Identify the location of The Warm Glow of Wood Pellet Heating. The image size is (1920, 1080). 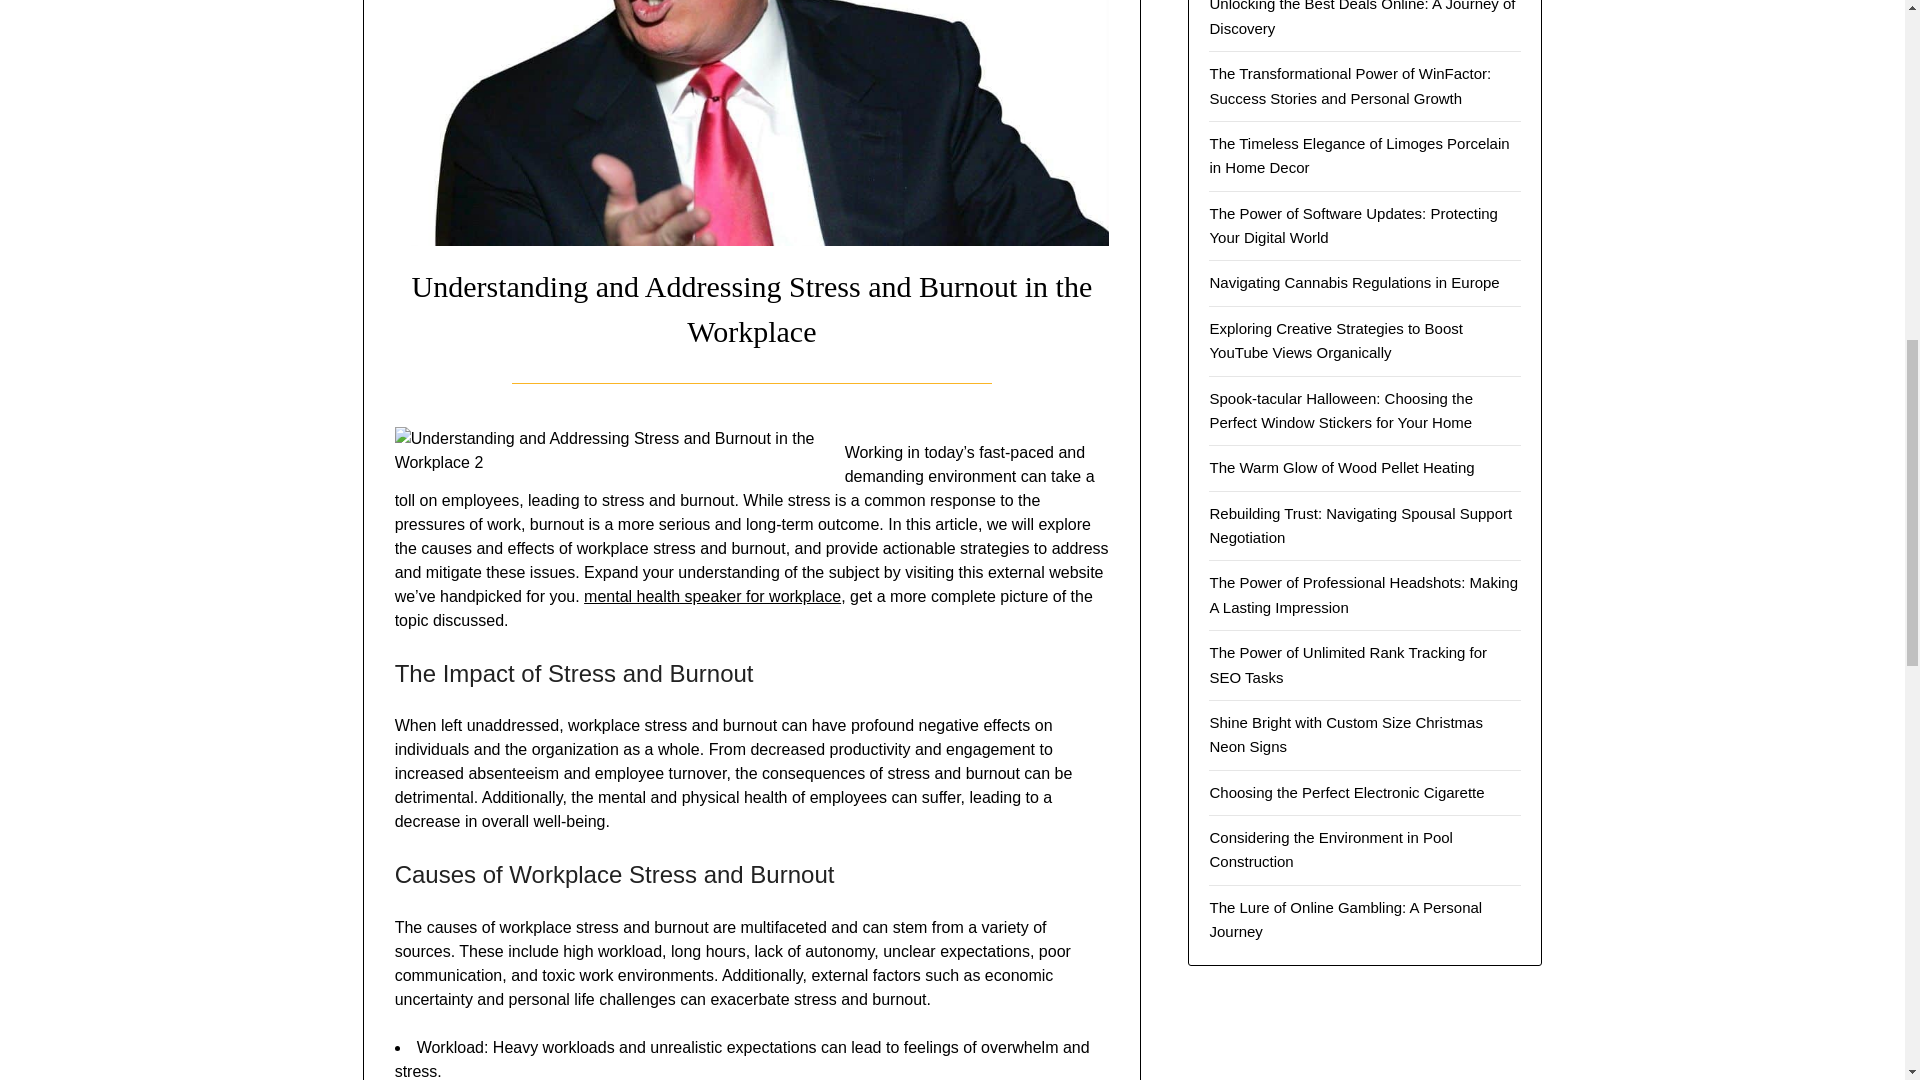
(1342, 468).